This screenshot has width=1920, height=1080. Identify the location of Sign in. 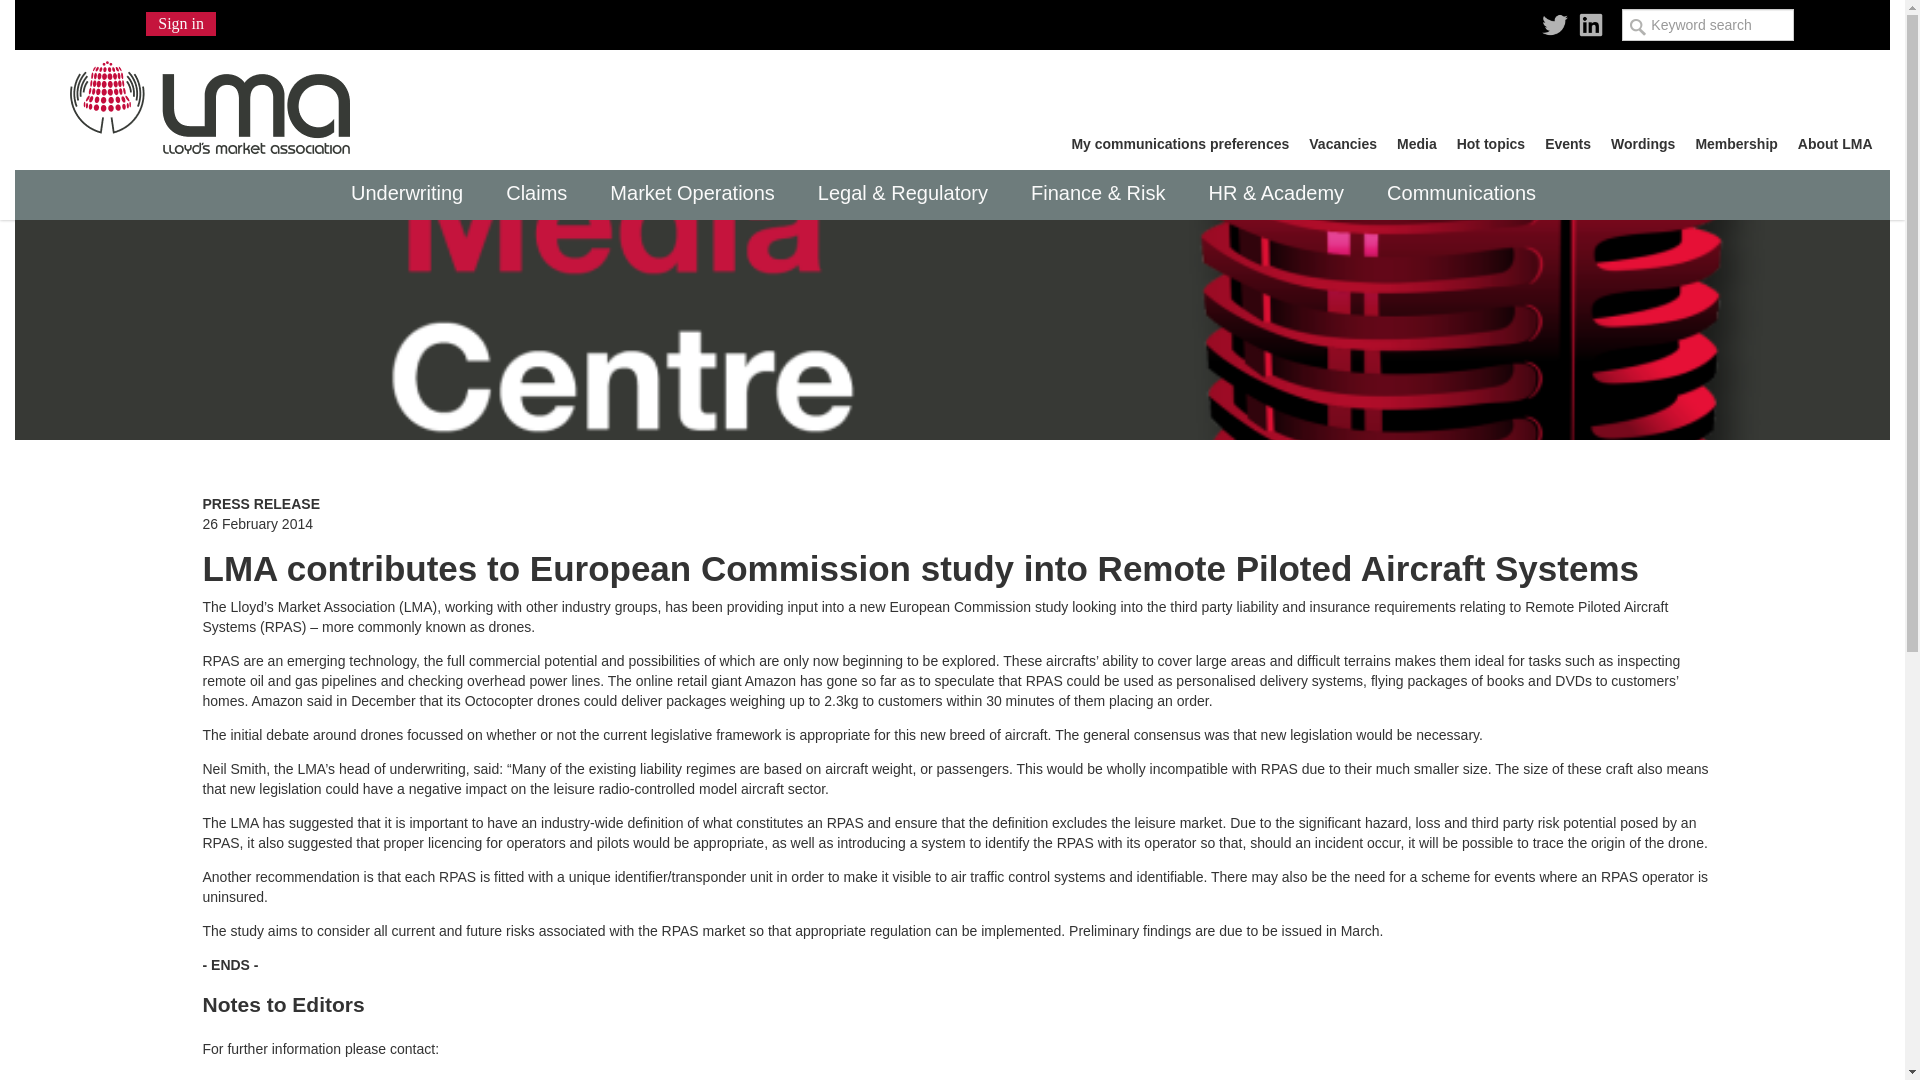
(180, 23).